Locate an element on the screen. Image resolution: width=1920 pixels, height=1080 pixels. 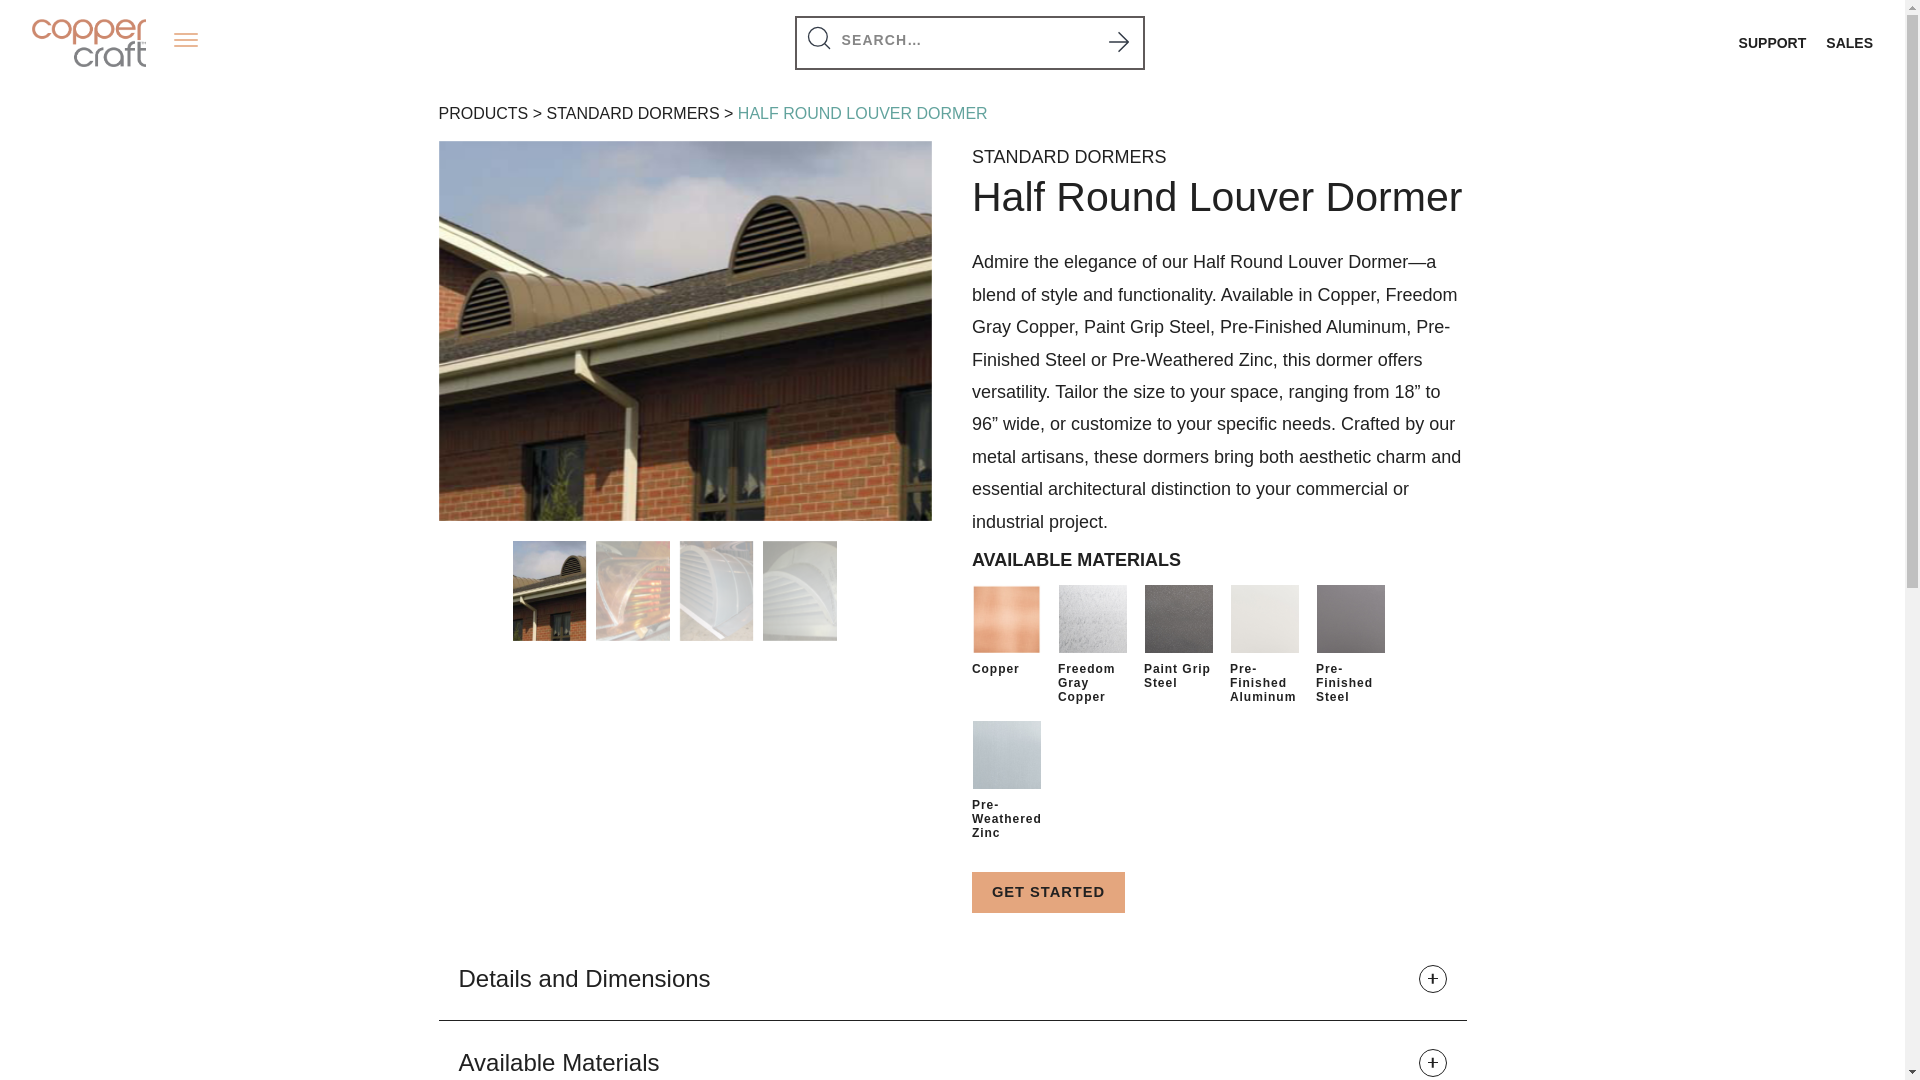
Freedom Gray Copper is located at coordinates (1092, 619).